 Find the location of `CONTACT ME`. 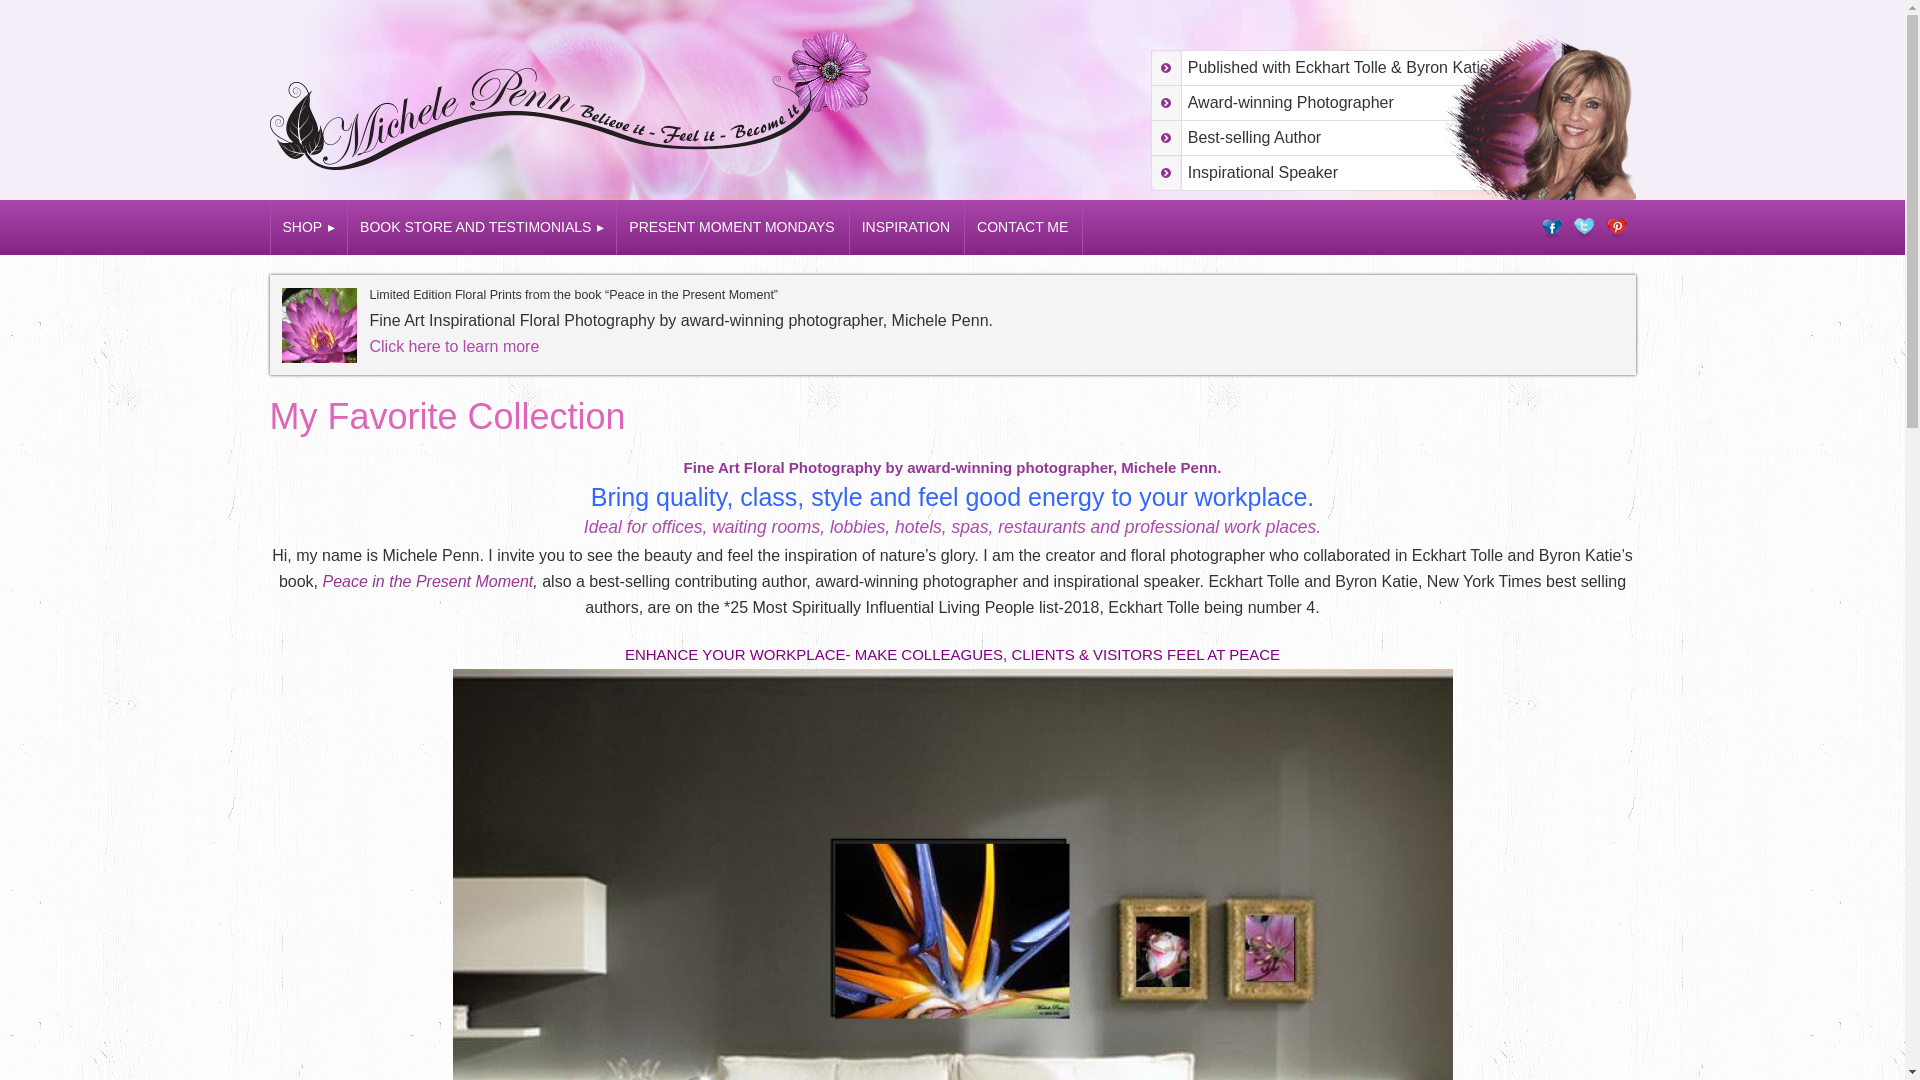

CONTACT ME is located at coordinates (1024, 226).